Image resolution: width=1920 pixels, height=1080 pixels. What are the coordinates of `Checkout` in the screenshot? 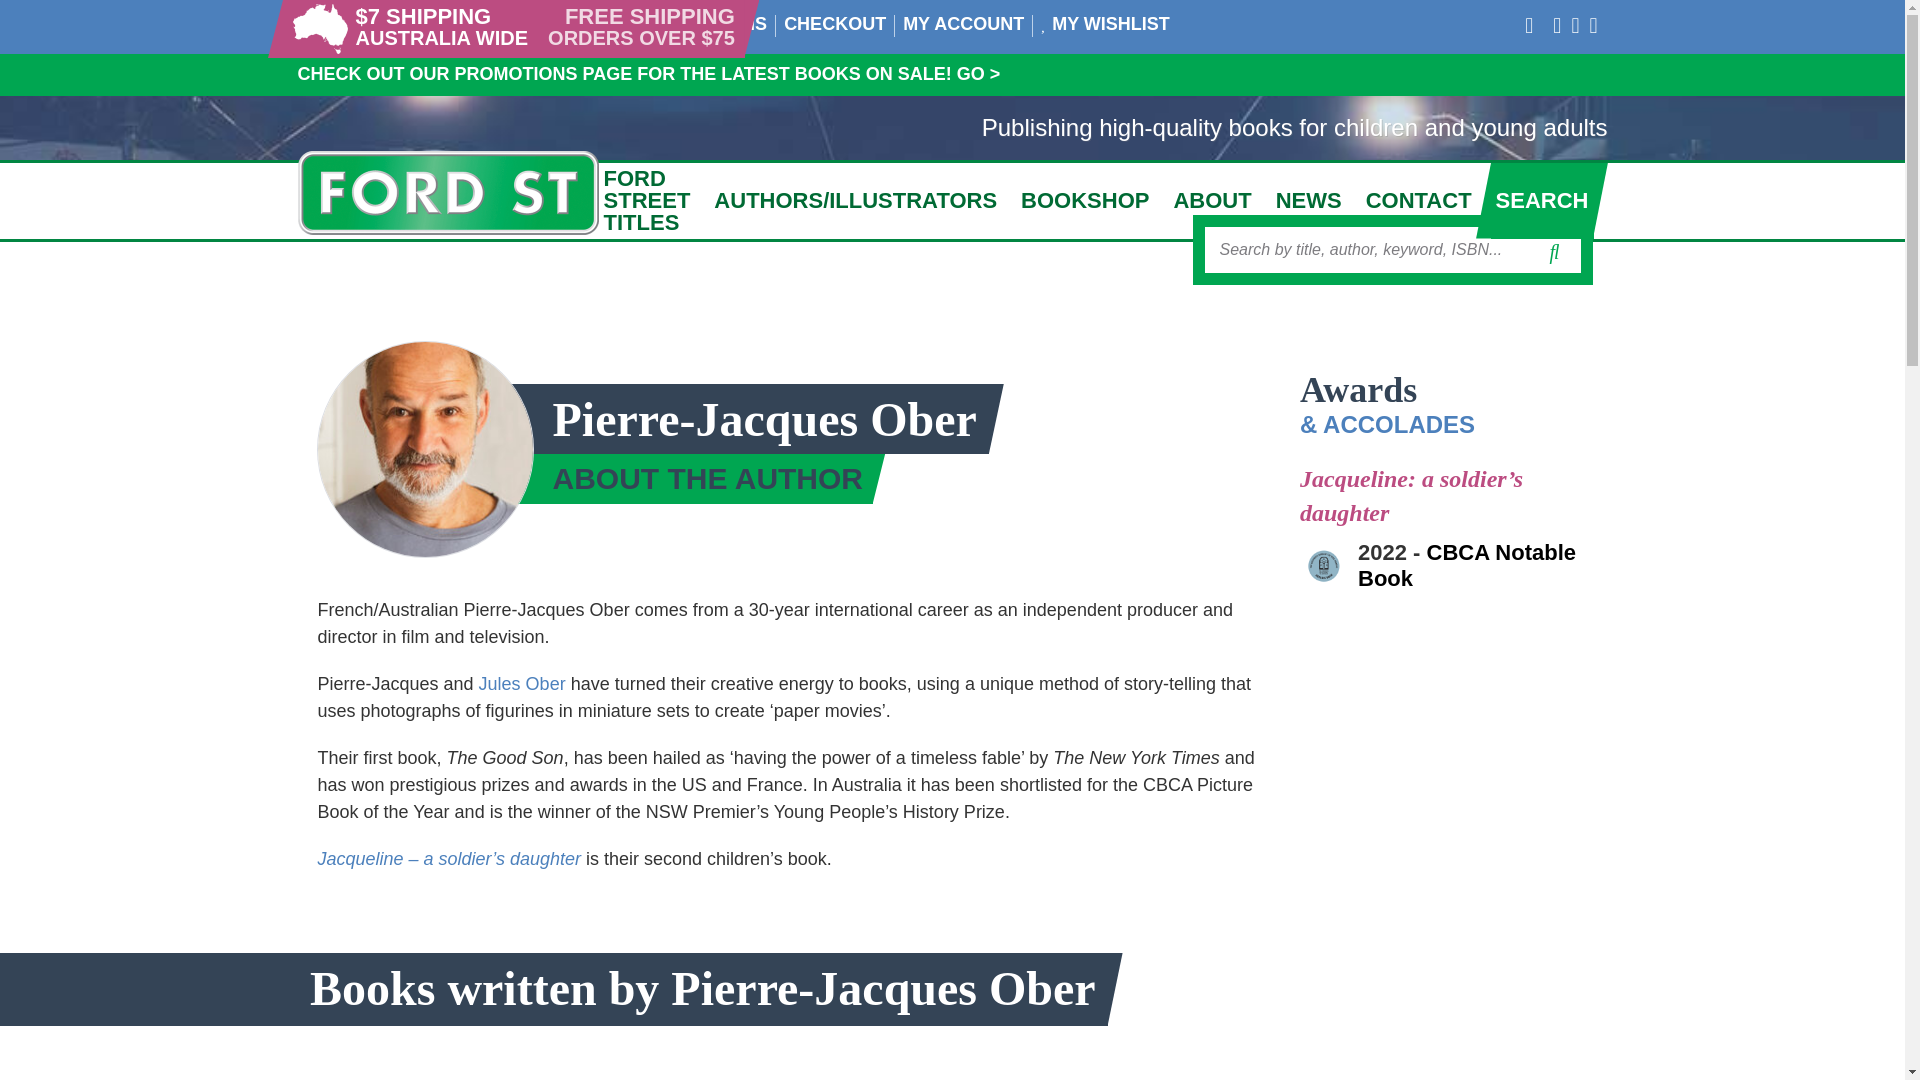 It's located at (834, 24).